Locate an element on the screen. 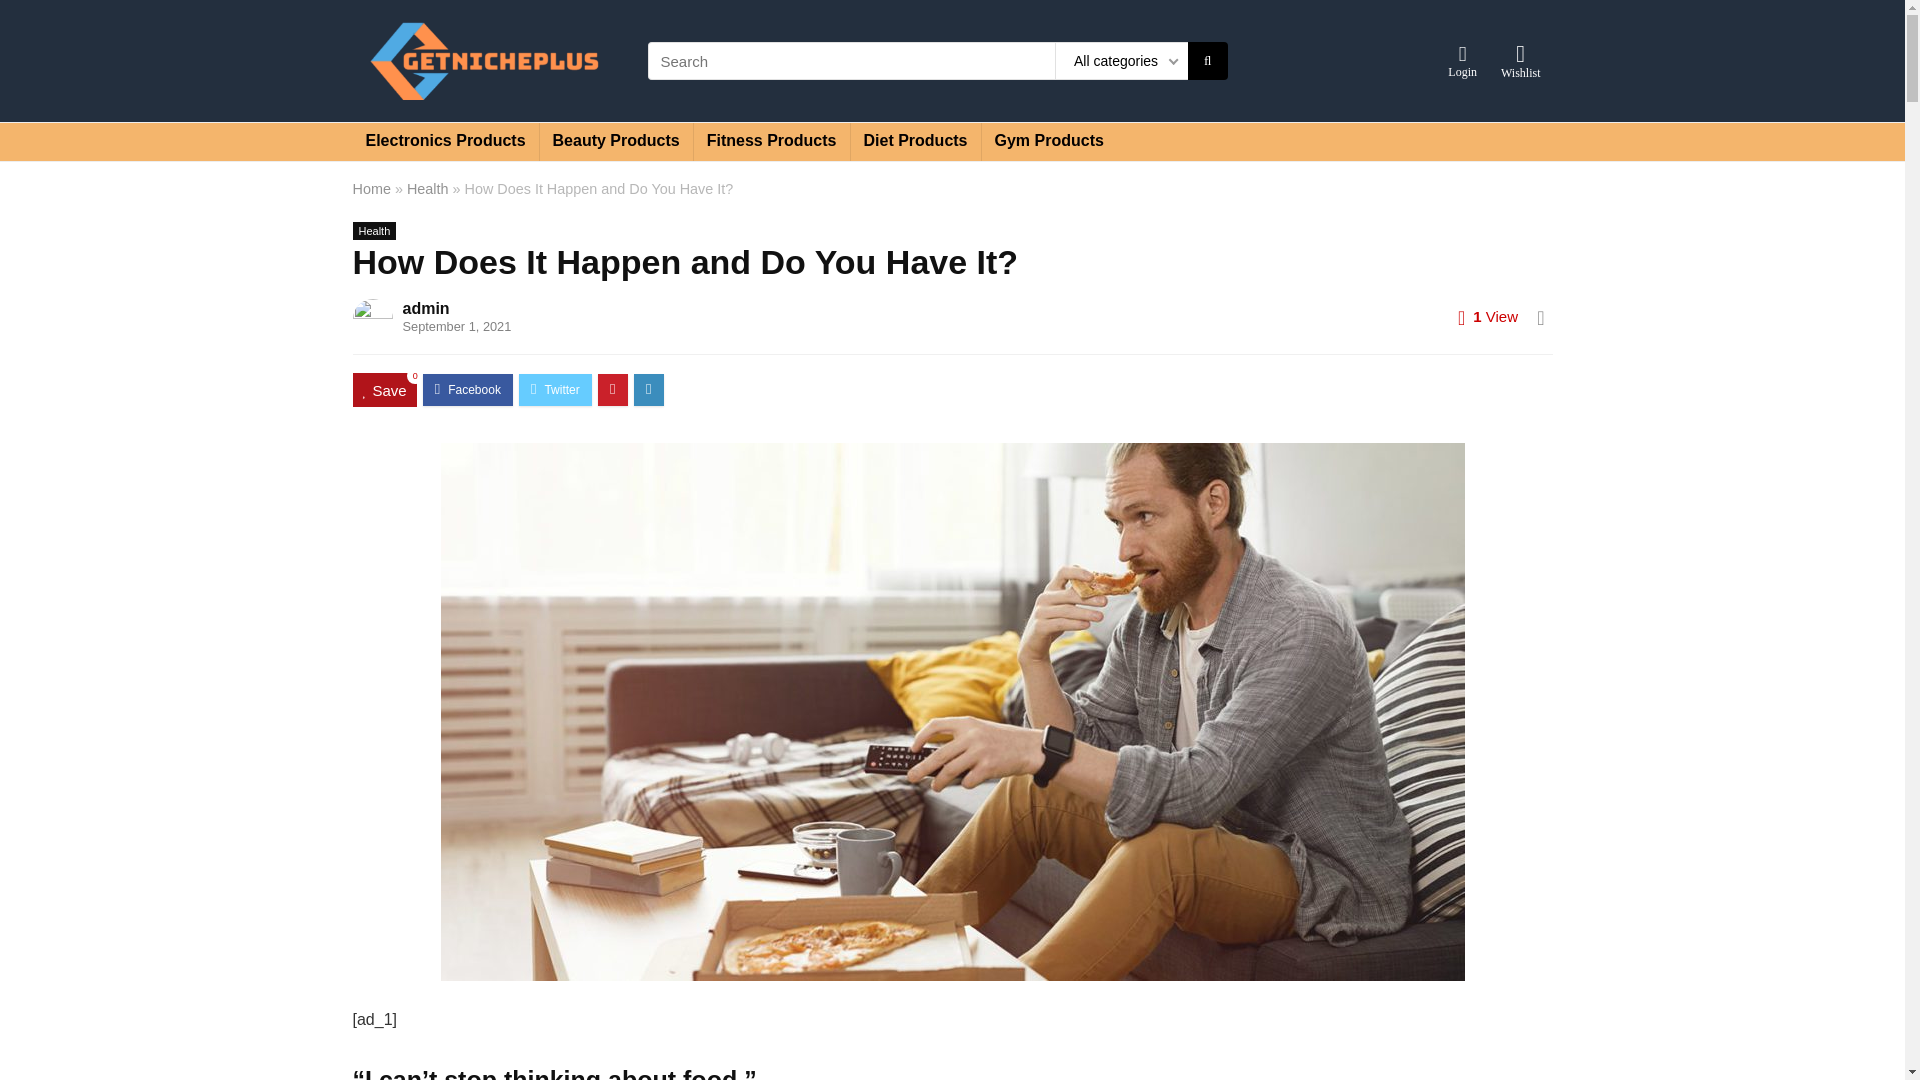 The width and height of the screenshot is (1920, 1080). Beauty Products is located at coordinates (616, 142).